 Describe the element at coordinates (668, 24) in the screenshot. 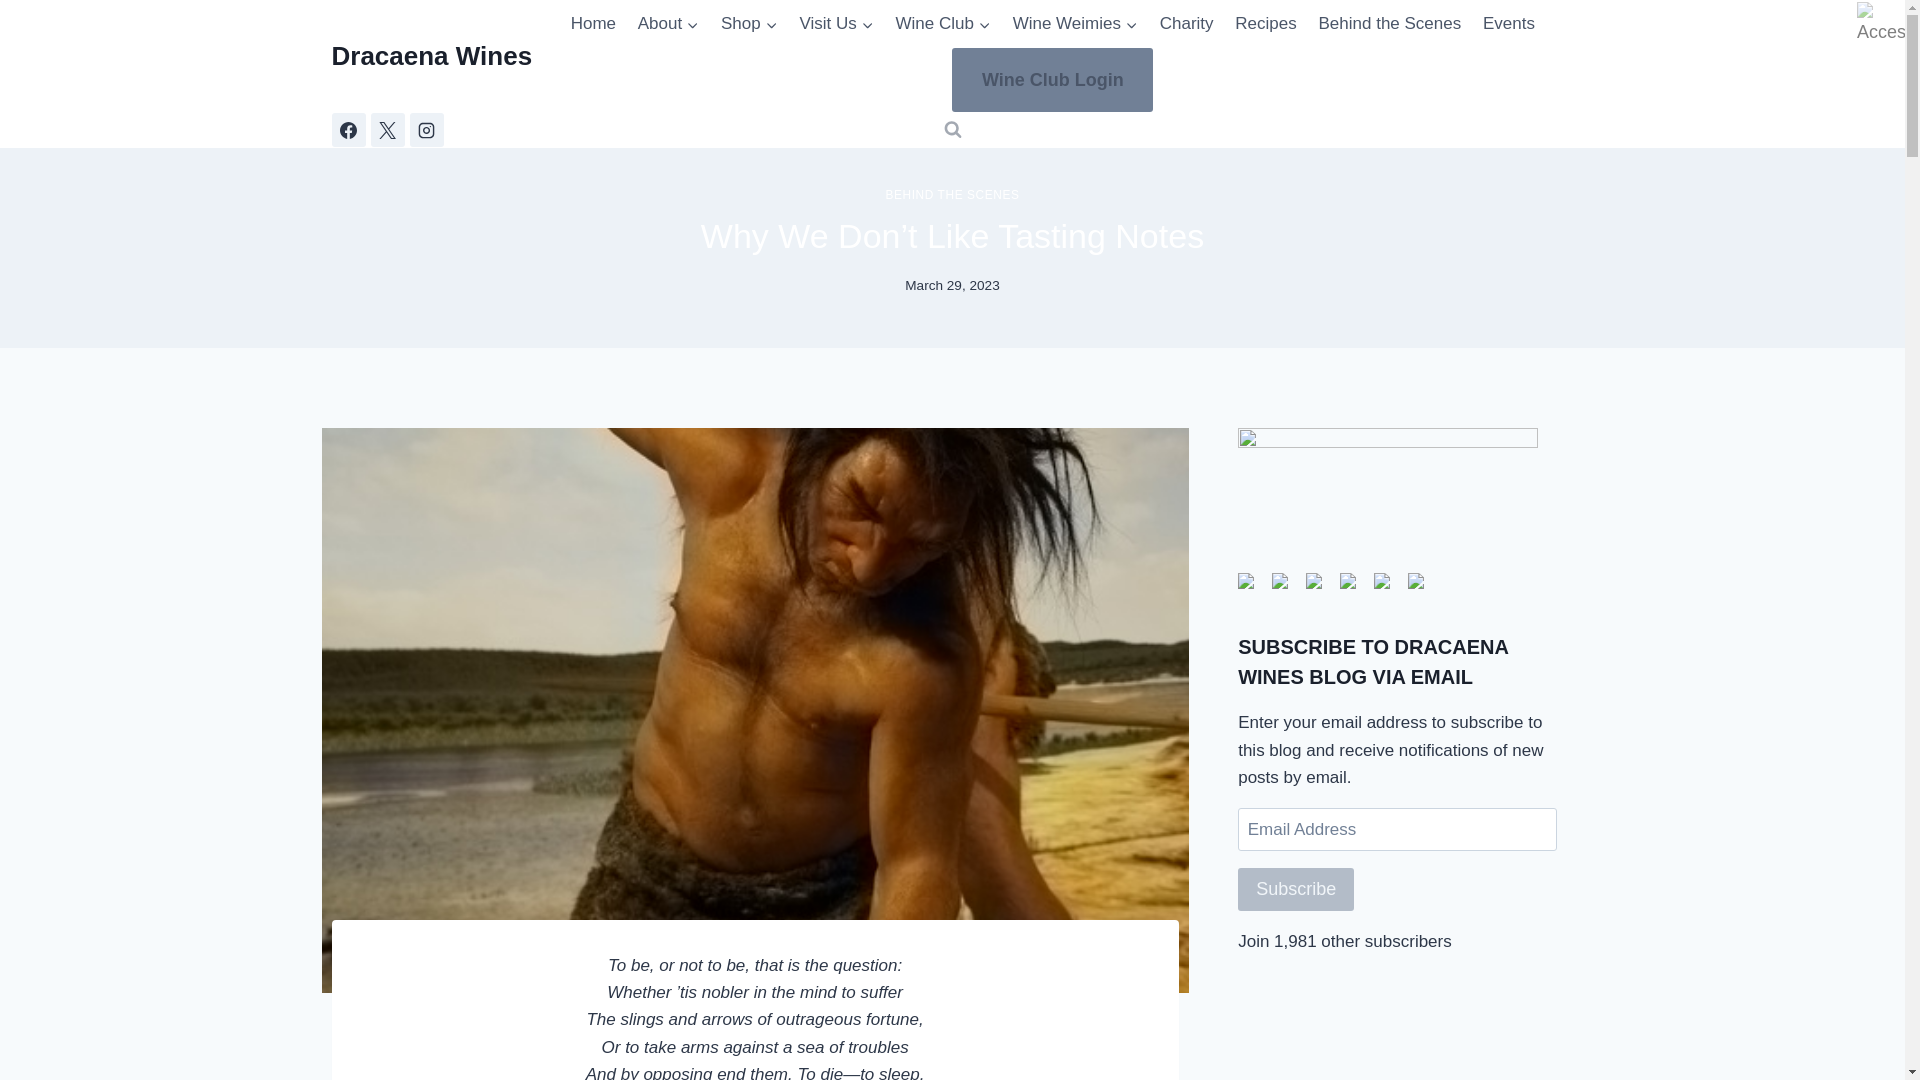

I see `About` at that location.